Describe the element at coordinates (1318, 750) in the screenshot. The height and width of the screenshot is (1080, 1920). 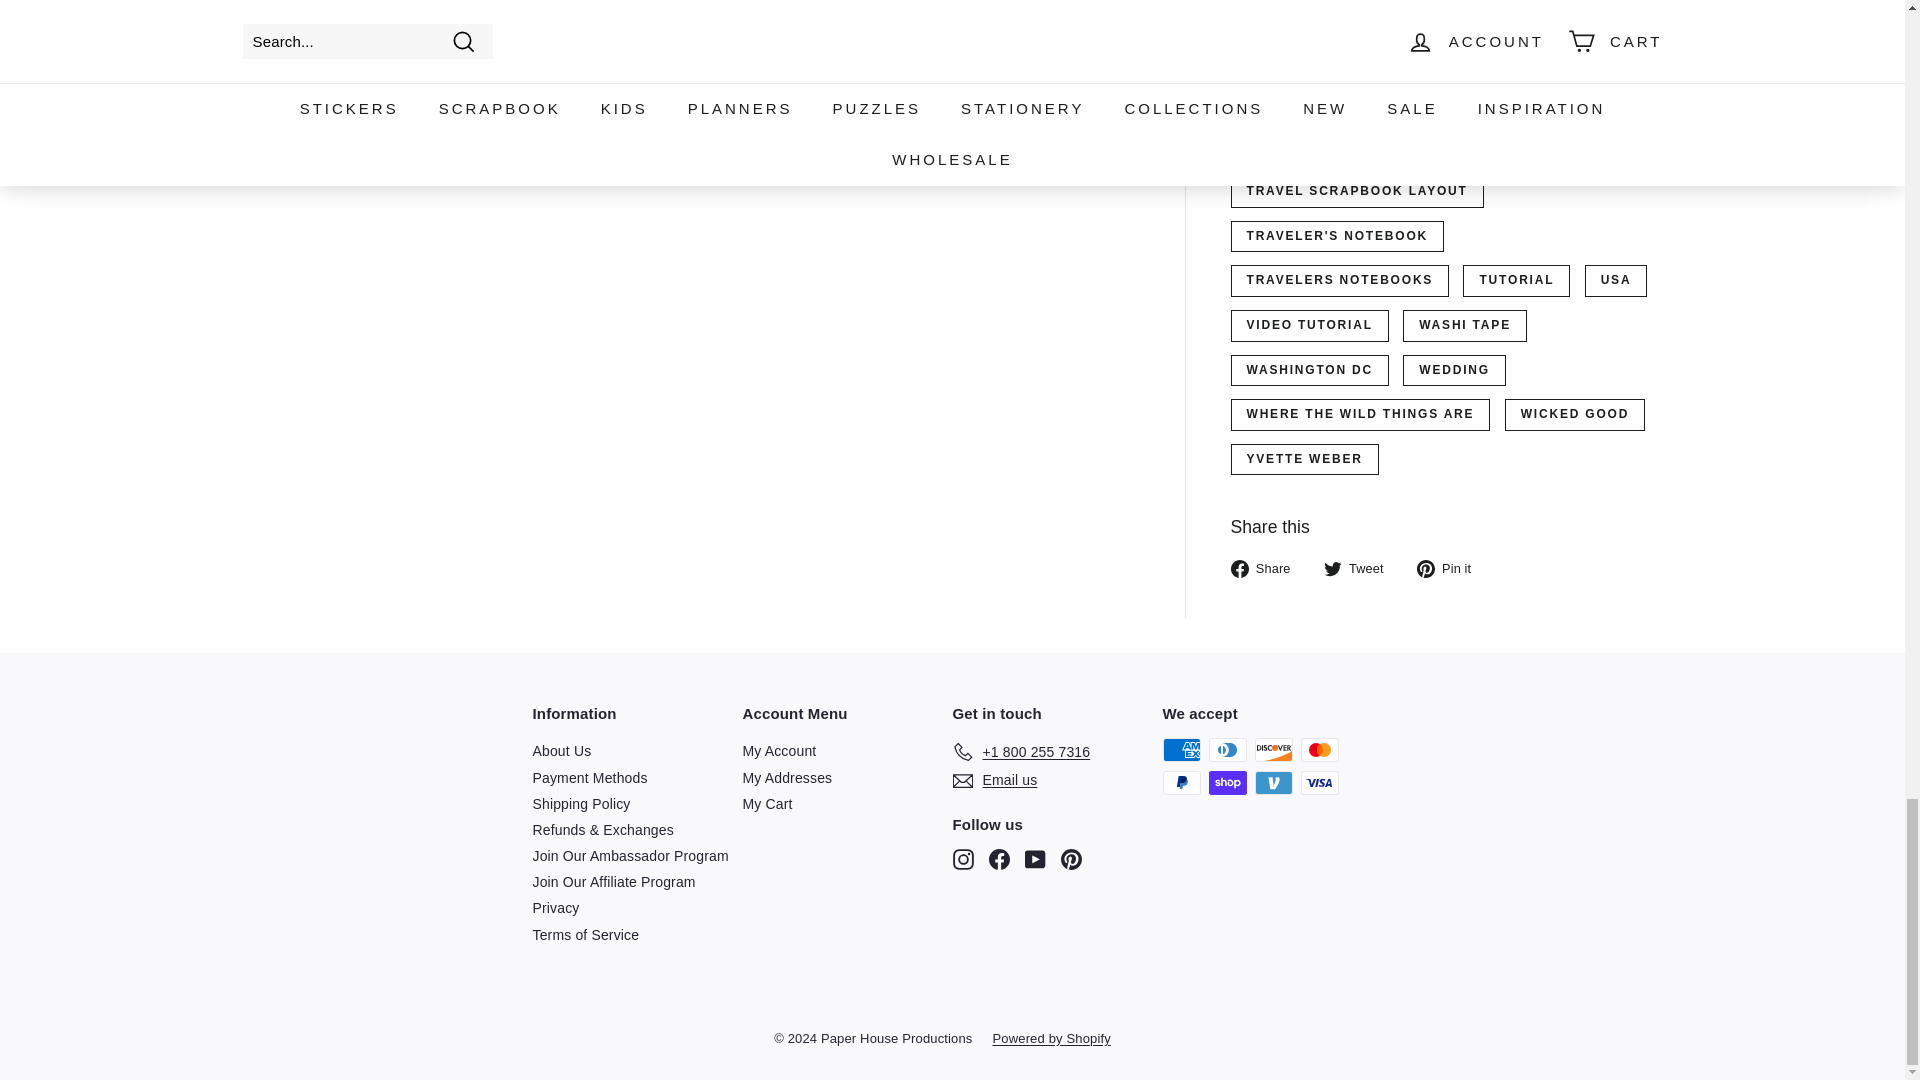
I see `Mastercard` at that location.